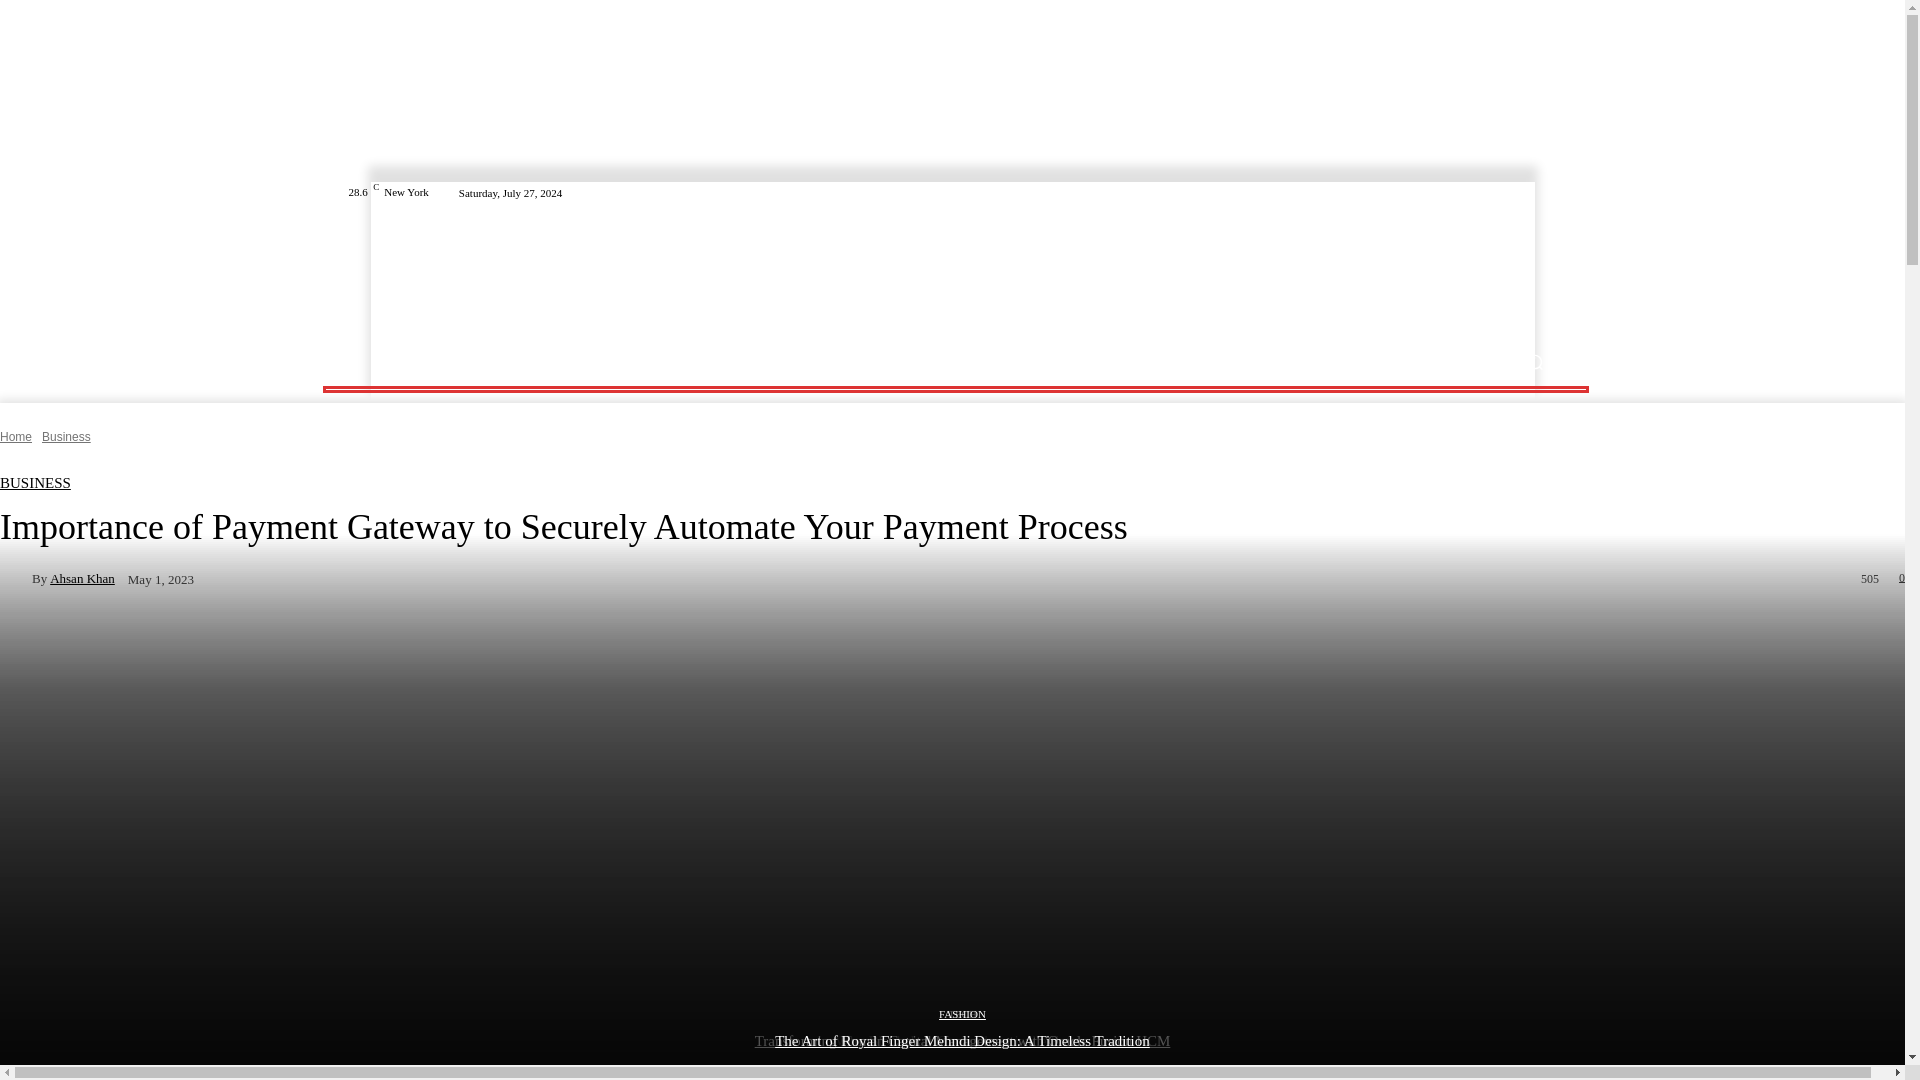 The width and height of the screenshot is (1920, 1080). Describe the element at coordinates (16, 436) in the screenshot. I see `Home` at that location.